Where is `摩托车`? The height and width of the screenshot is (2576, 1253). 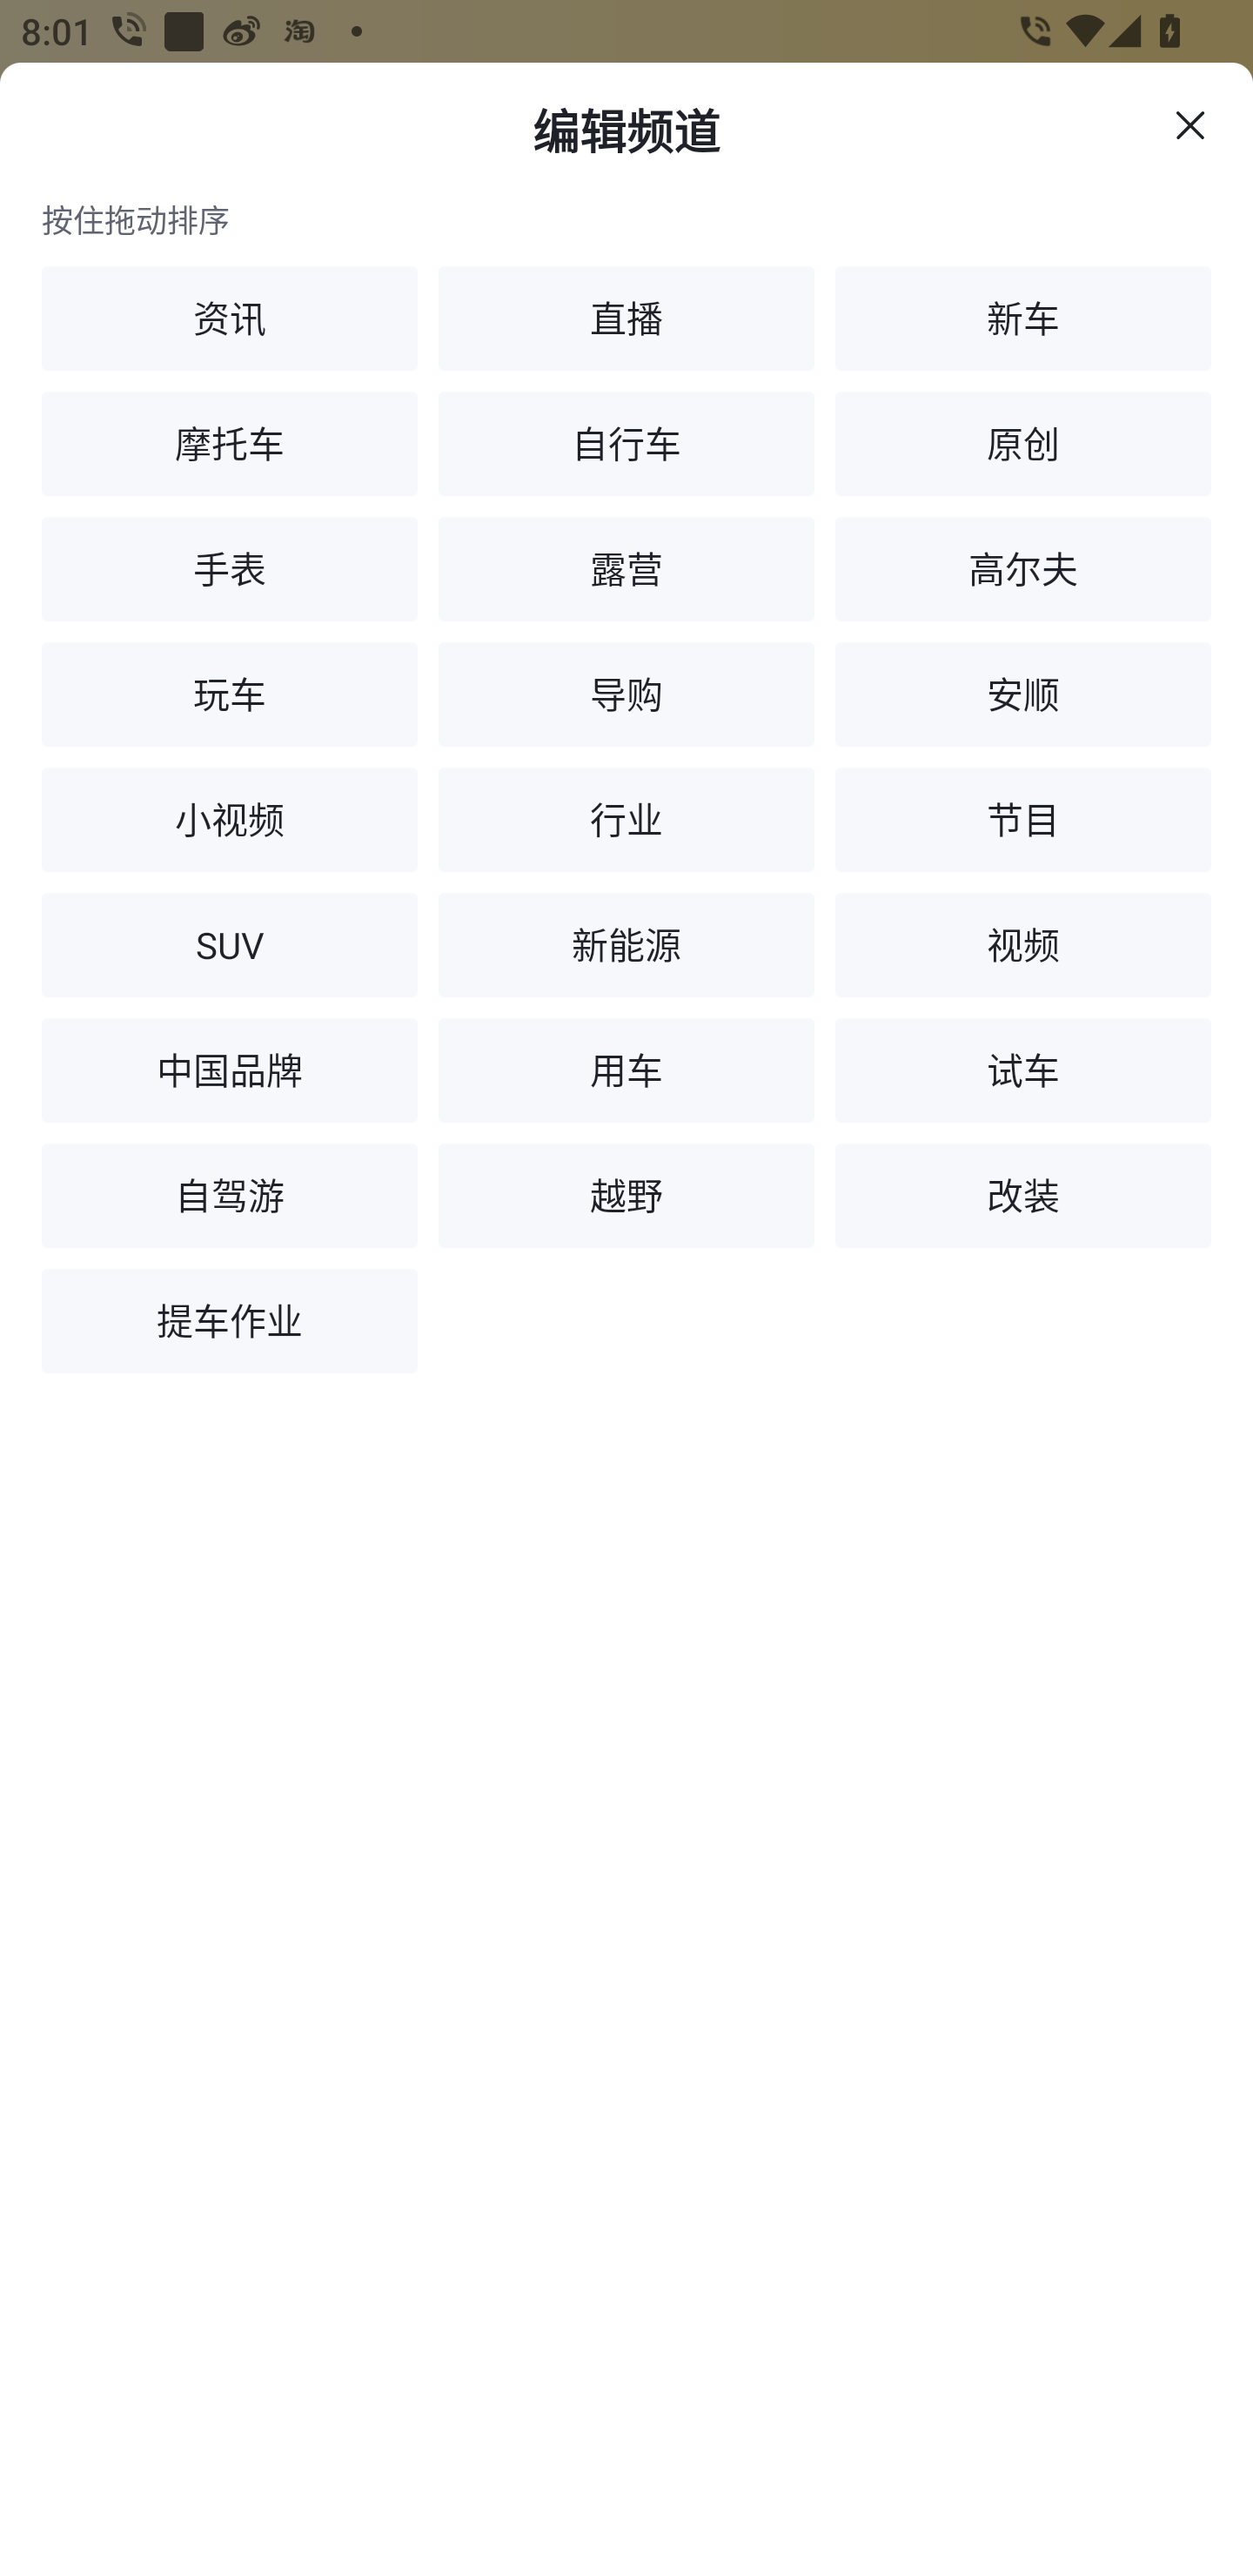 摩托车 is located at coordinates (230, 444).